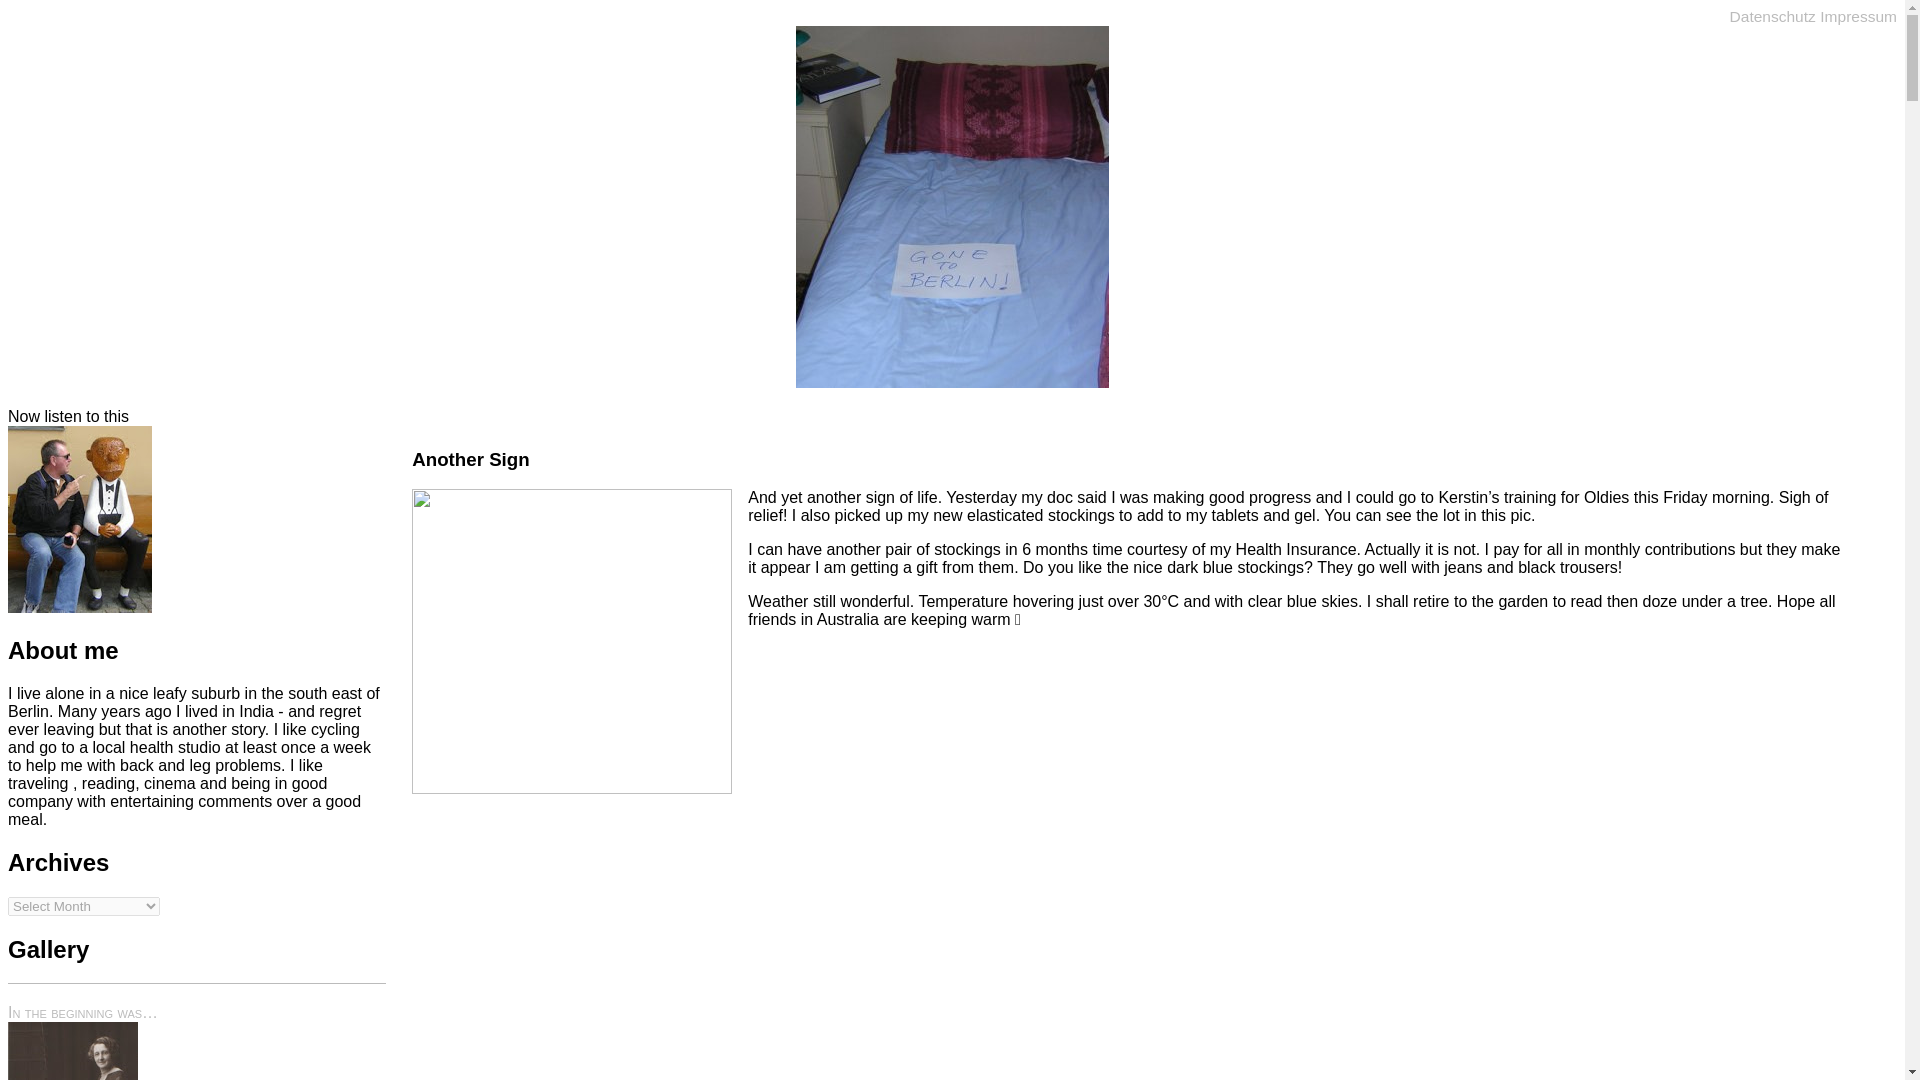 The image size is (1920, 1080). I want to click on Datenschutz, so click(1772, 16).